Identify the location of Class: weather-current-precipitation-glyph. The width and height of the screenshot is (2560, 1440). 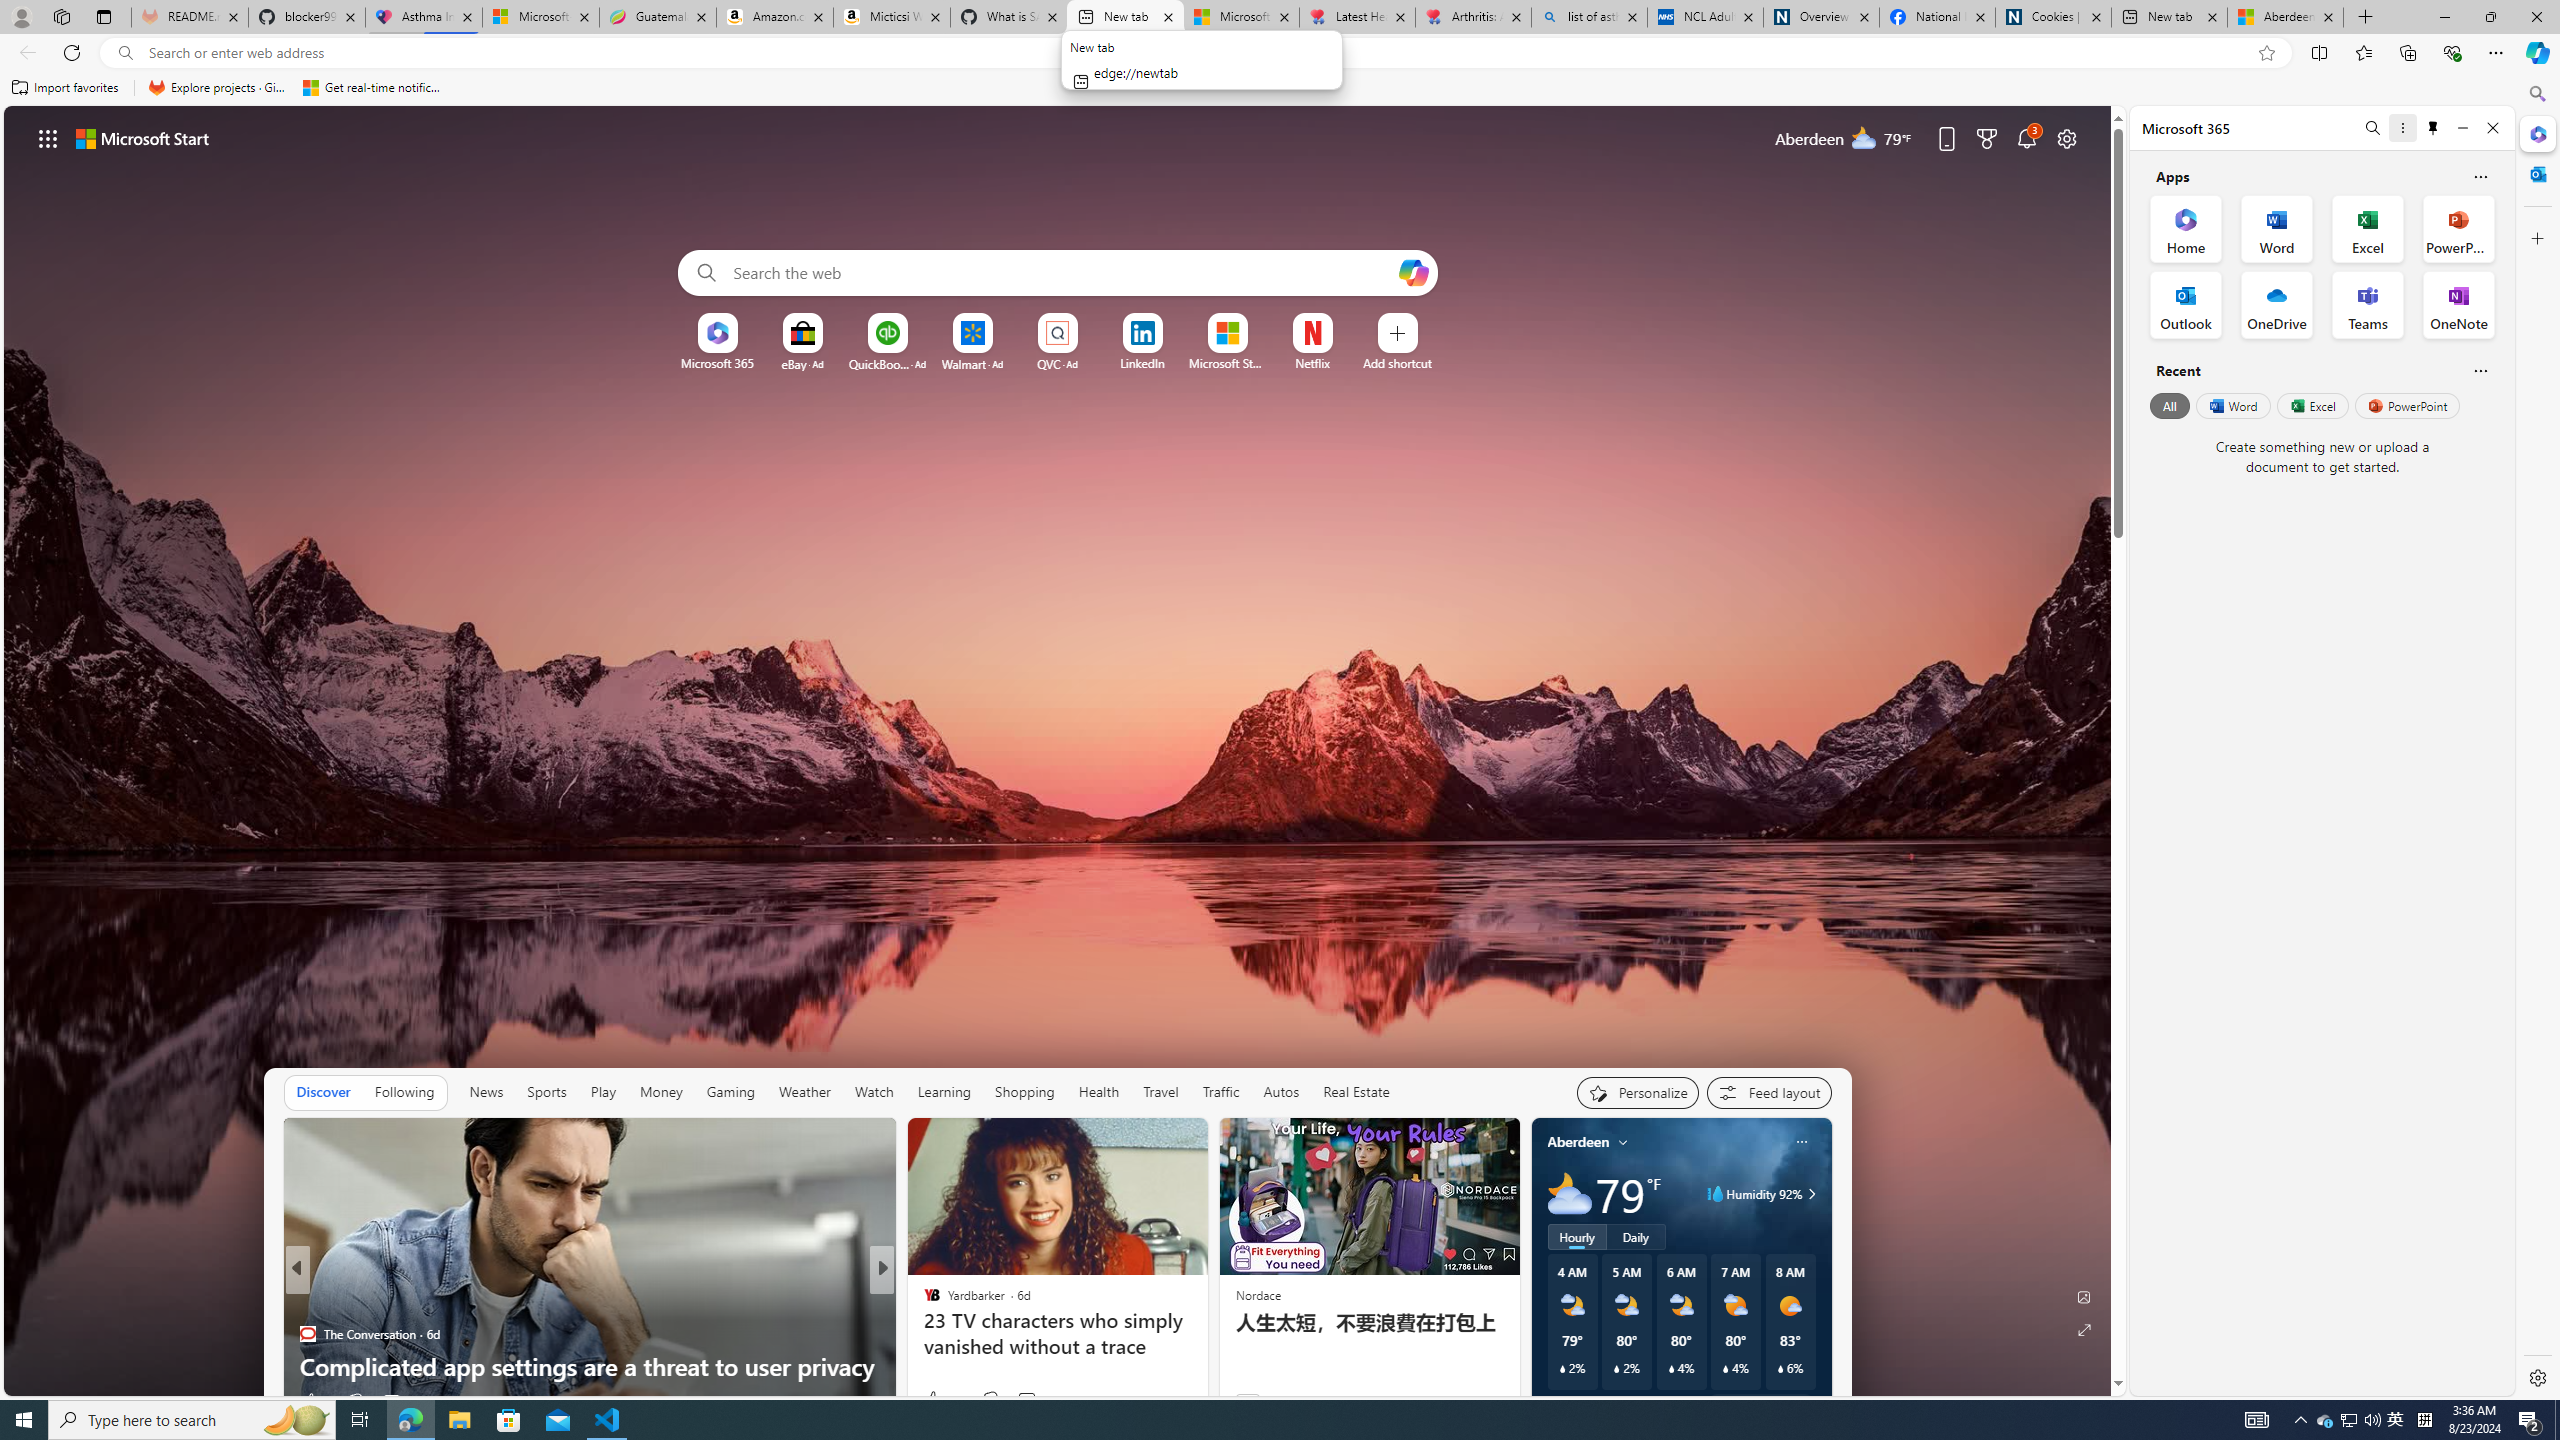
(1780, 1368).